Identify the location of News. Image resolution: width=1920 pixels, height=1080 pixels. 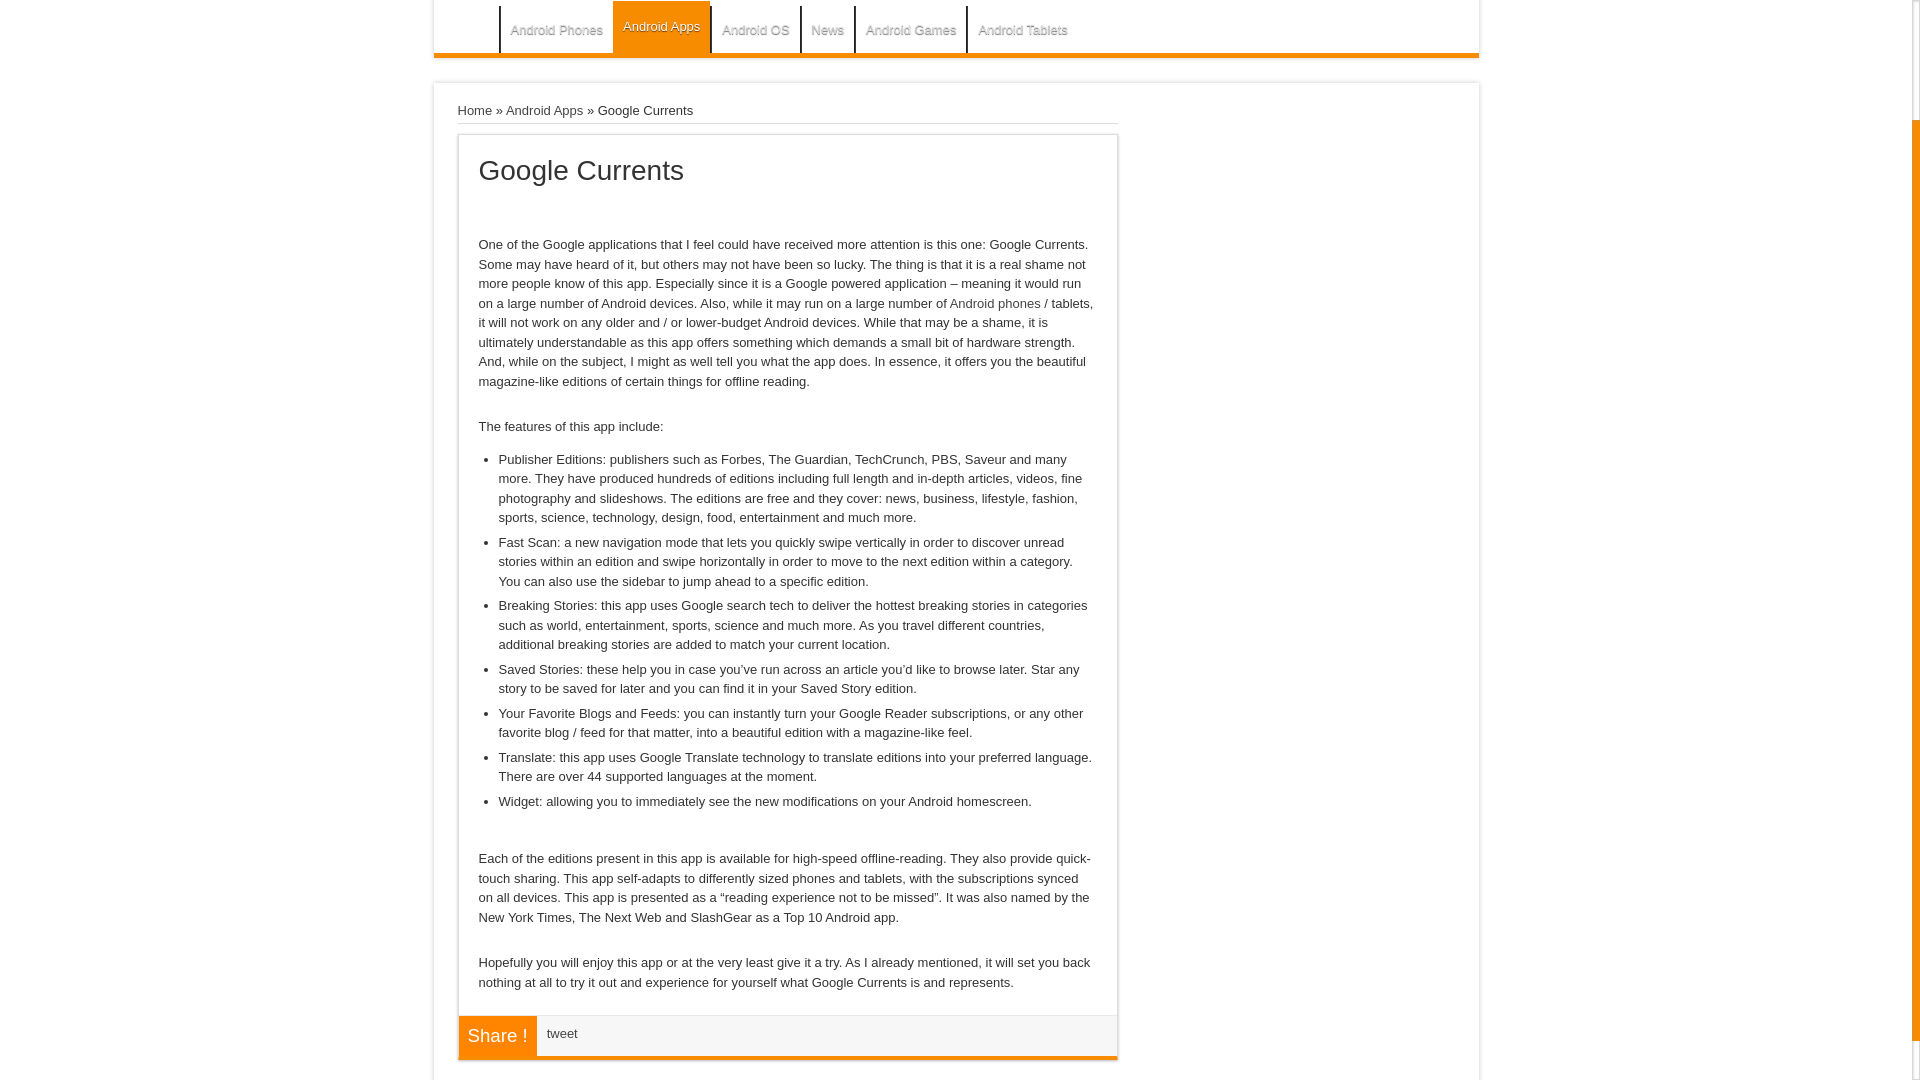
(827, 29).